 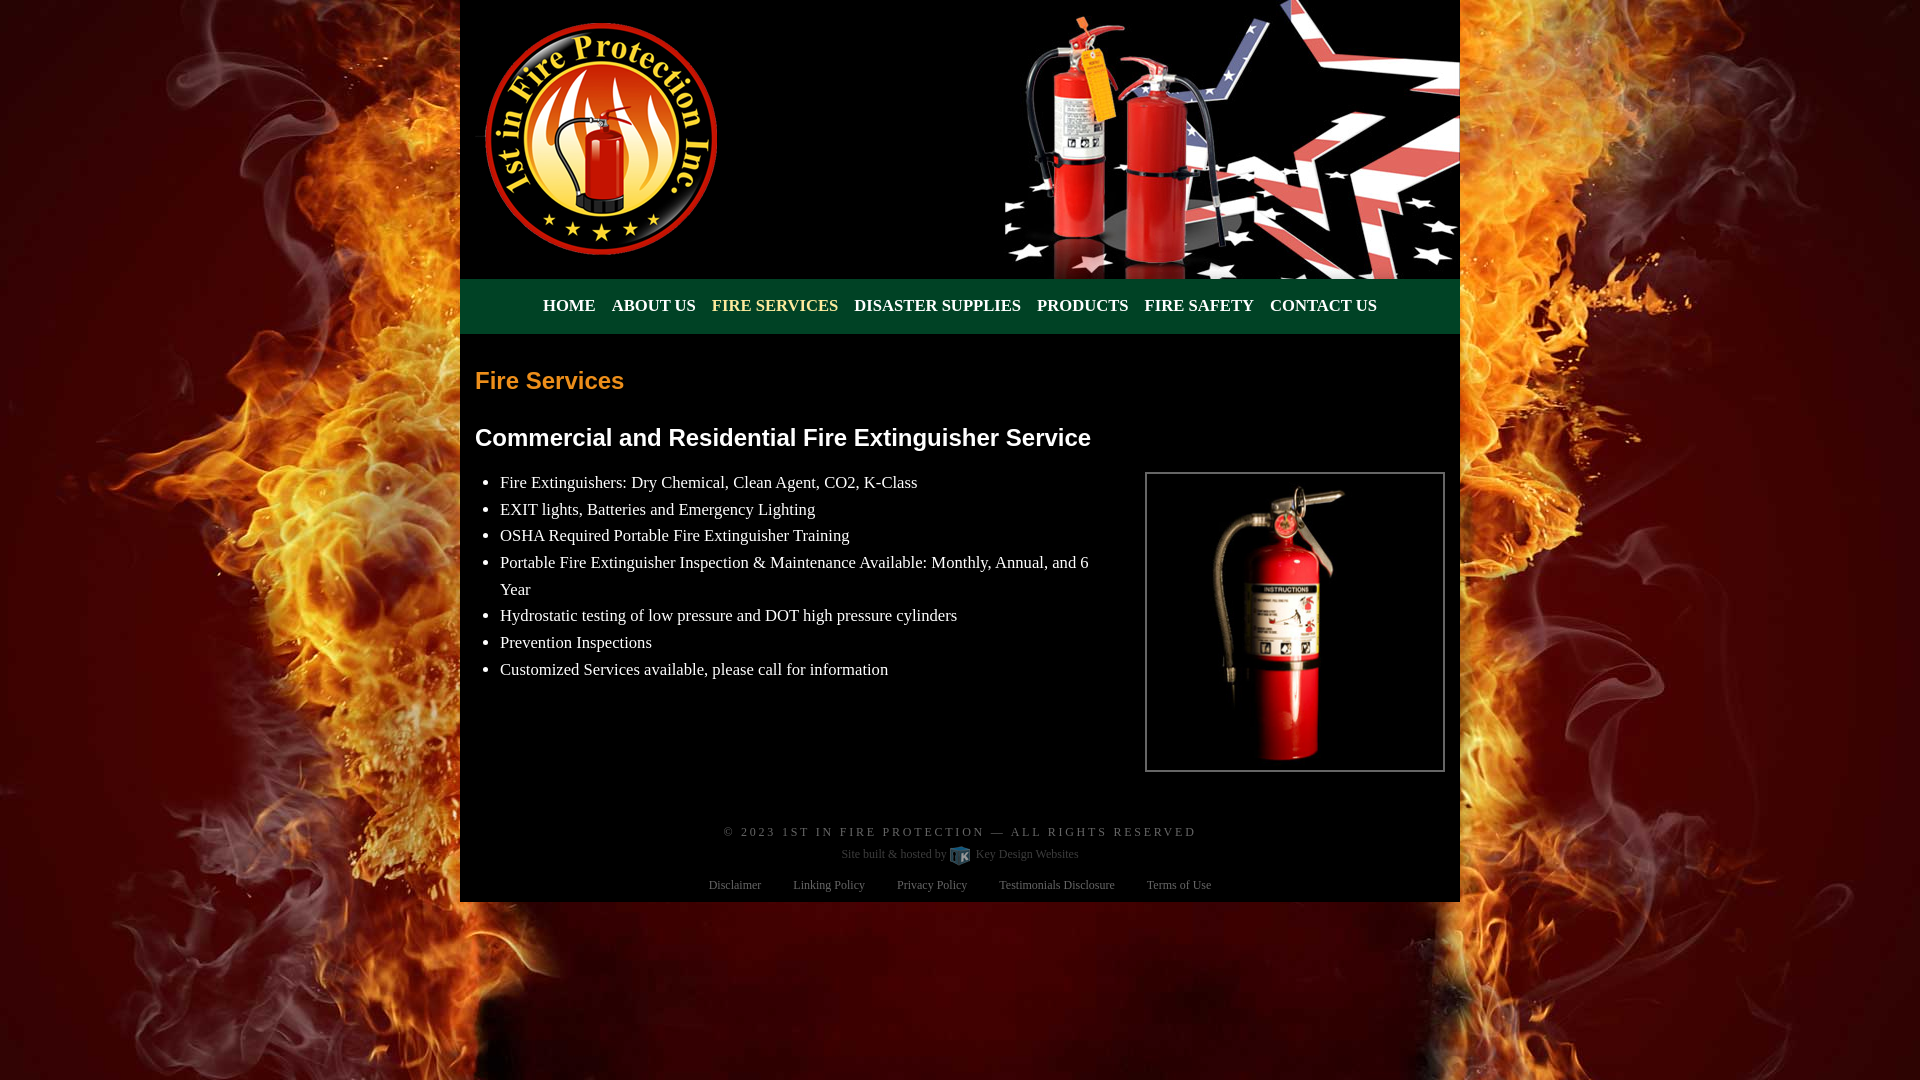 I want to click on Privacy Policy, so click(x=932, y=885).